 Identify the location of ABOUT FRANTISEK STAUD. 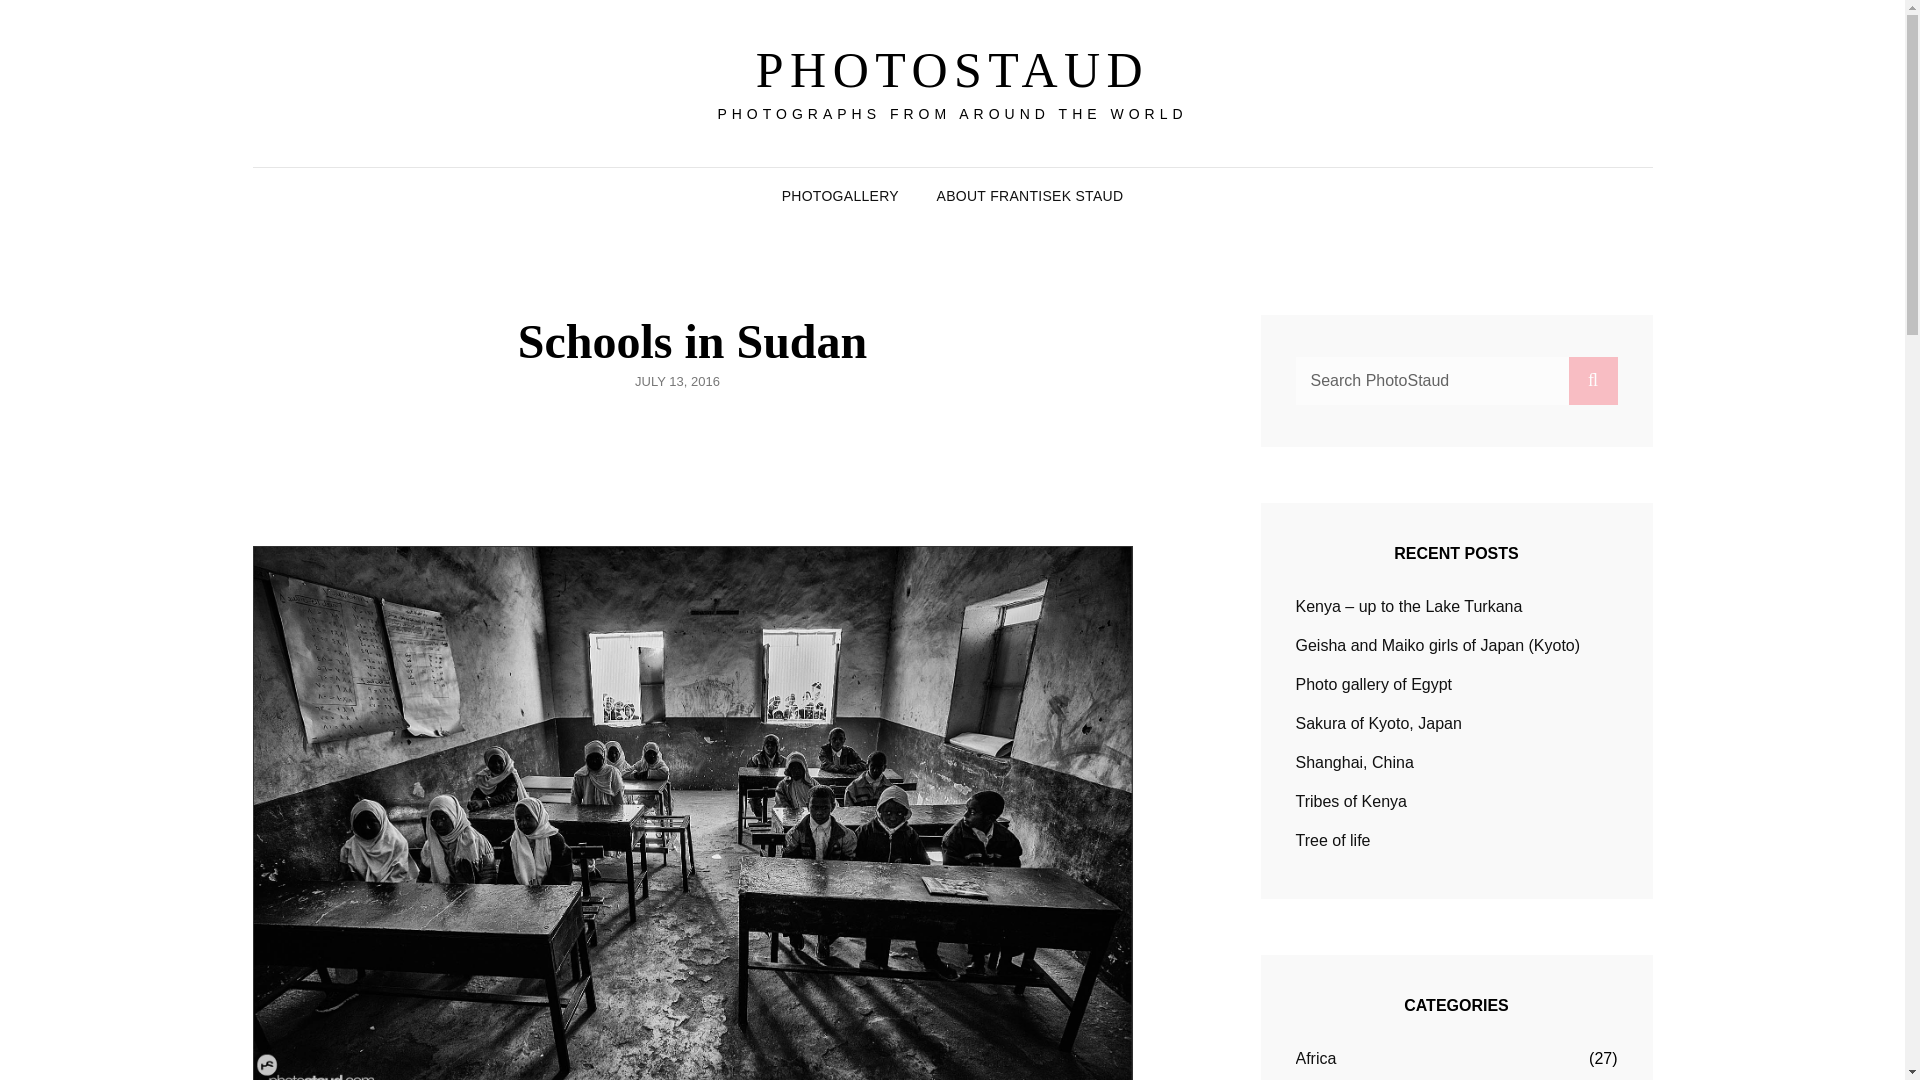
(1030, 196).